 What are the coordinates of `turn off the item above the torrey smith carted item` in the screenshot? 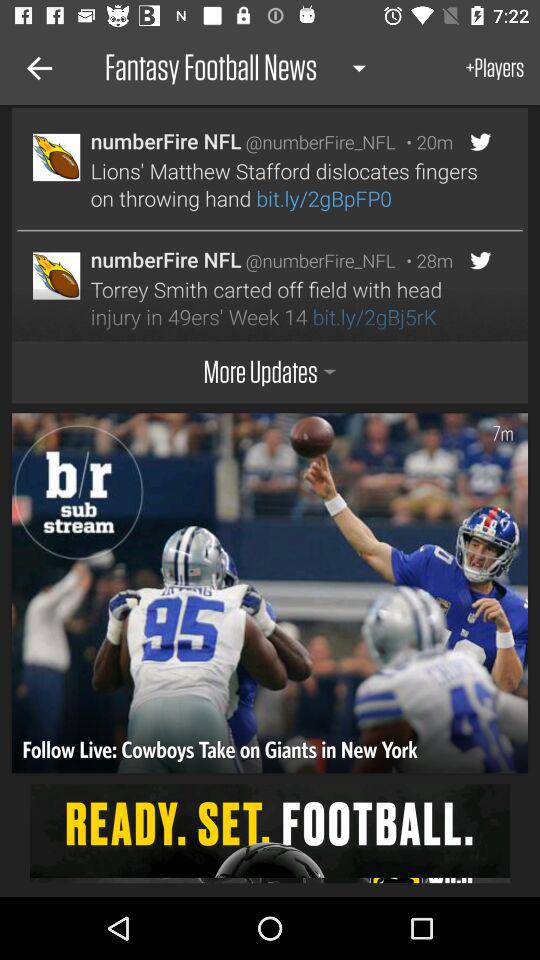 It's located at (424, 260).